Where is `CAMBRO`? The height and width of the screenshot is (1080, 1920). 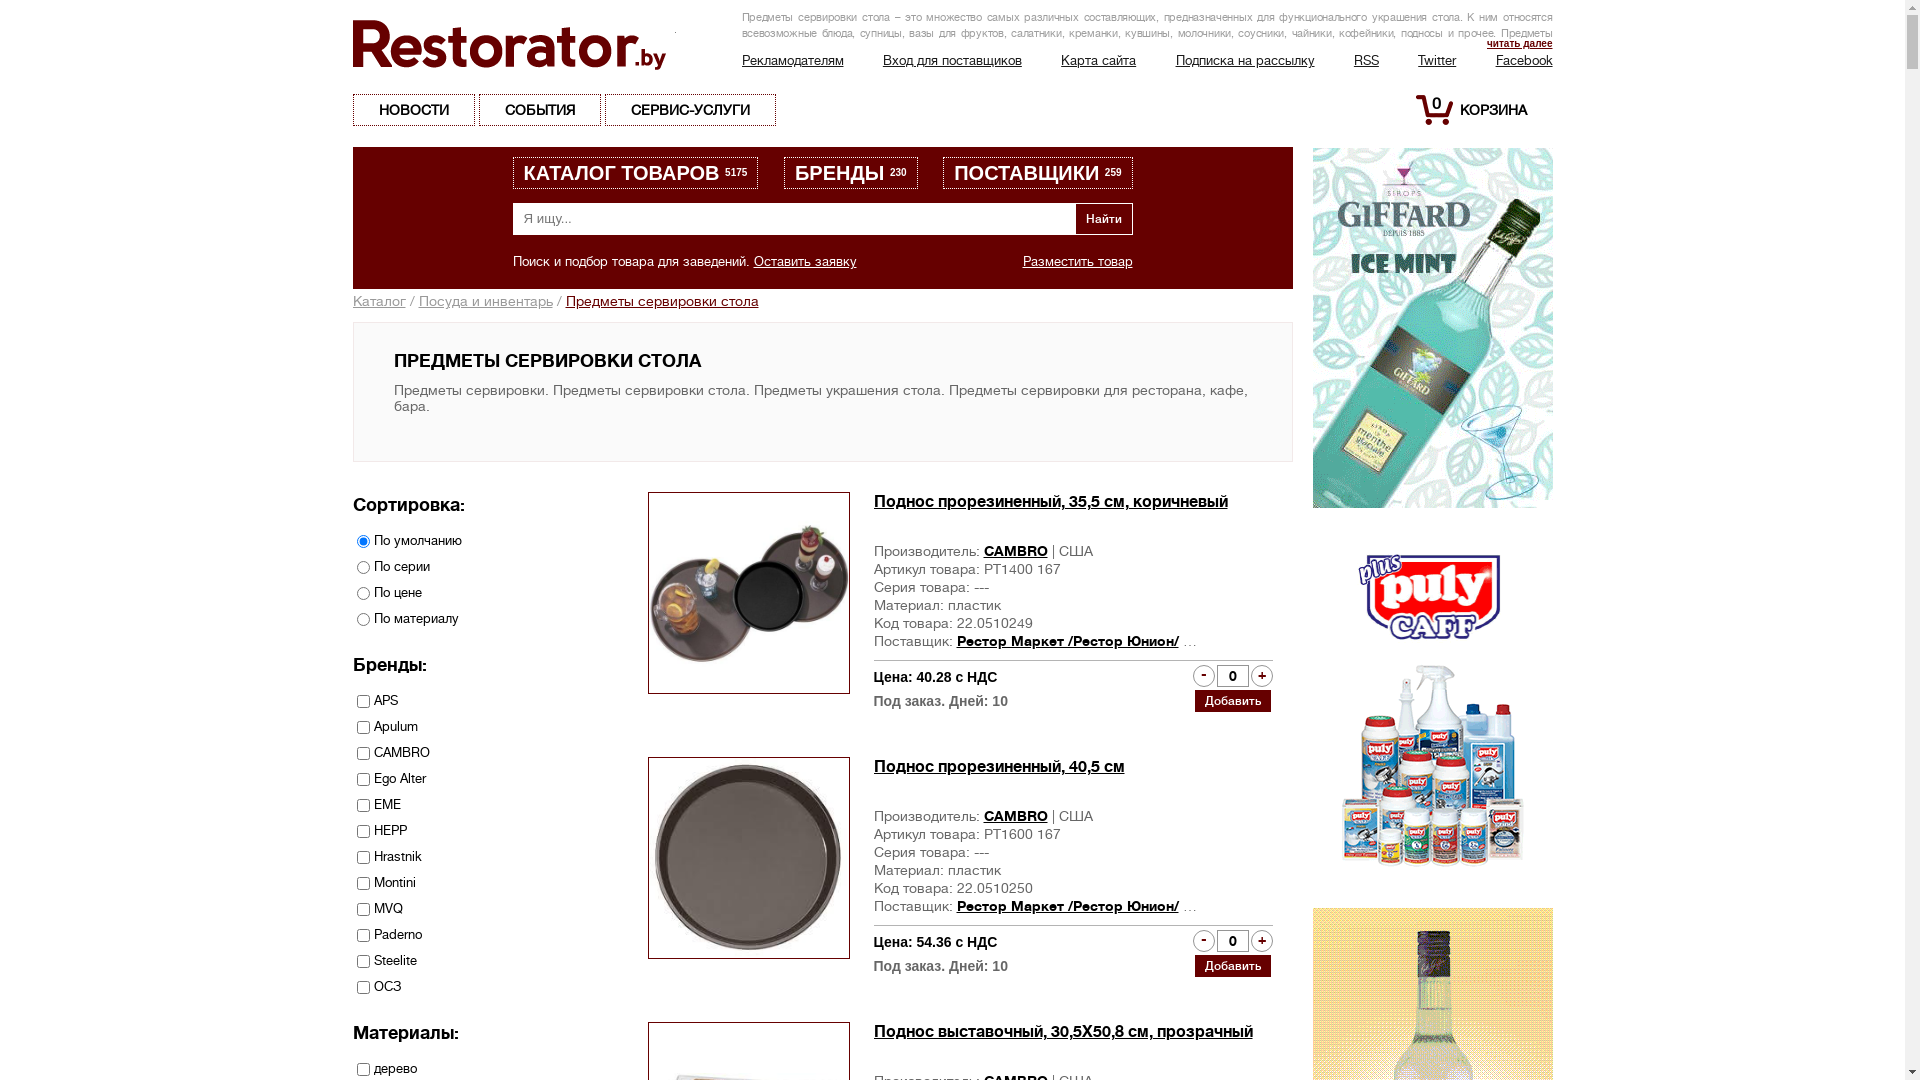 CAMBRO is located at coordinates (1016, 551).